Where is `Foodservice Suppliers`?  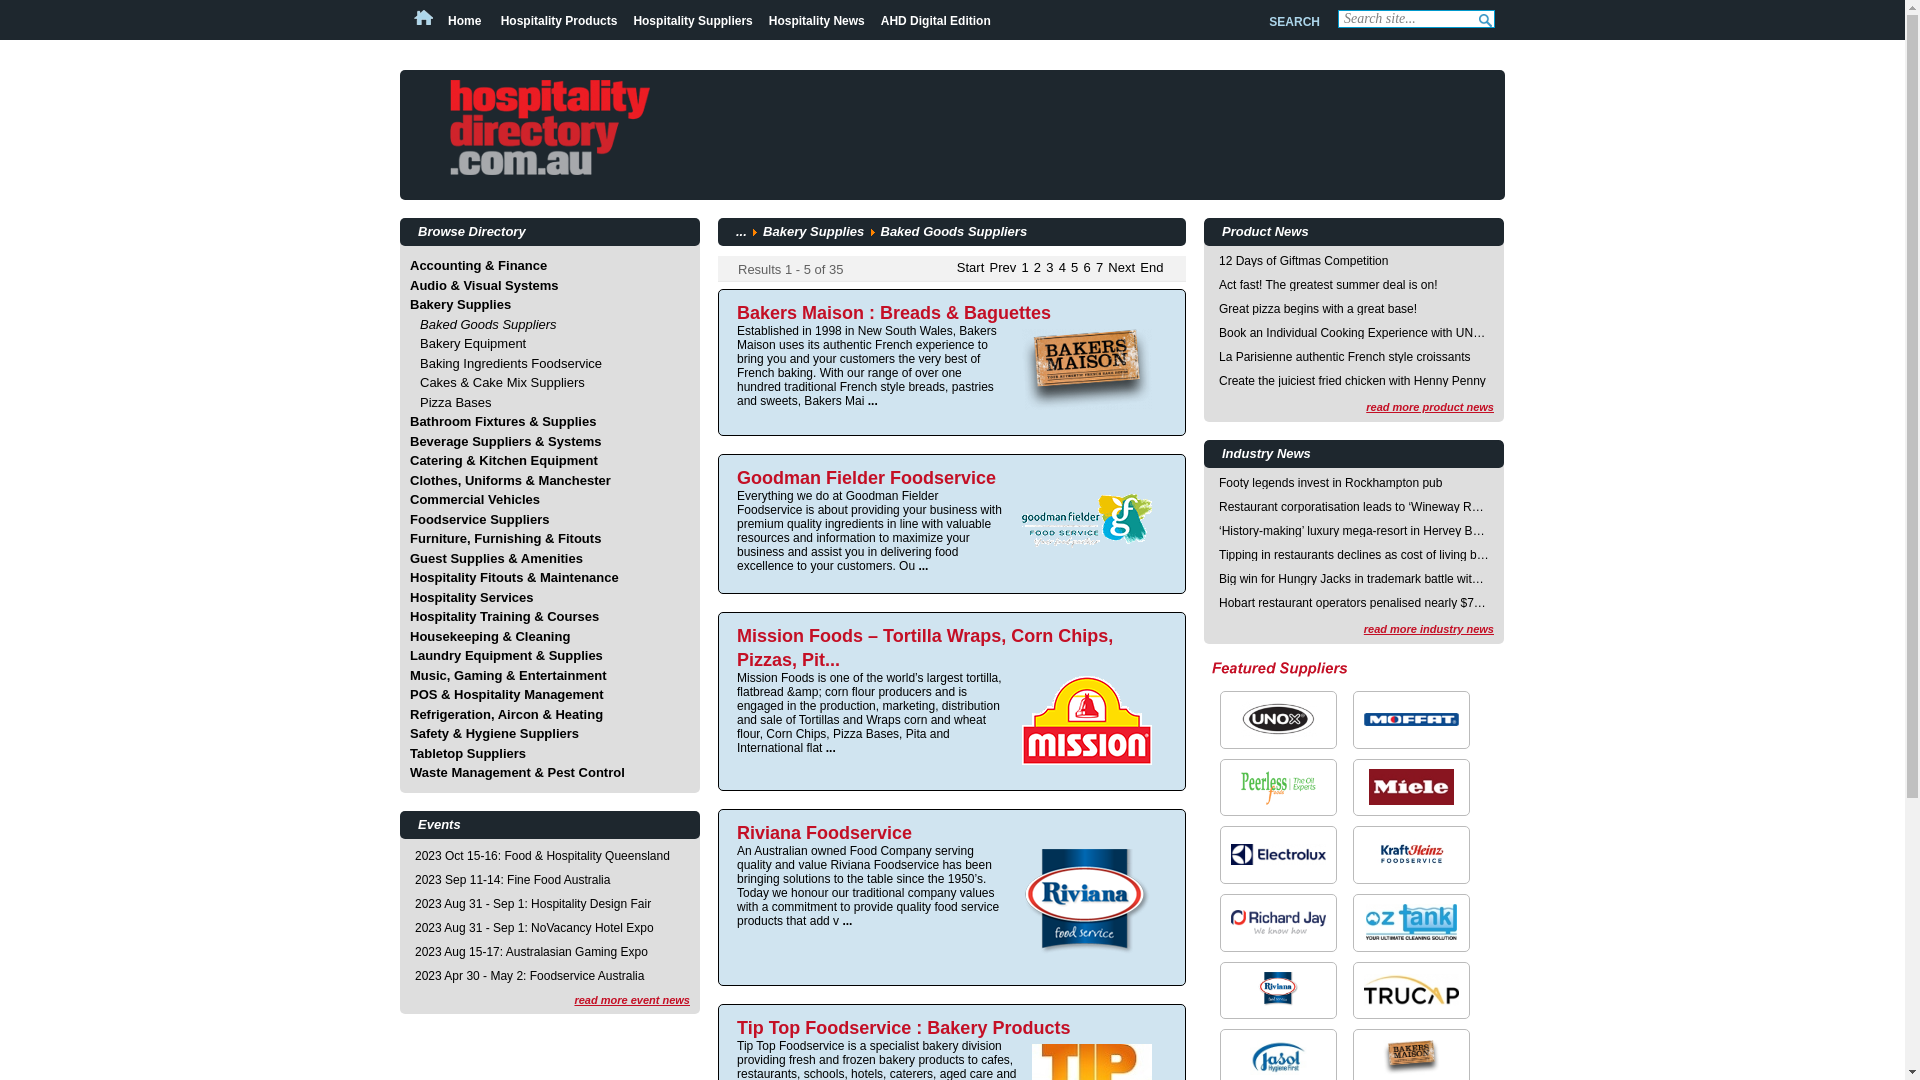
Foodservice Suppliers is located at coordinates (480, 520).